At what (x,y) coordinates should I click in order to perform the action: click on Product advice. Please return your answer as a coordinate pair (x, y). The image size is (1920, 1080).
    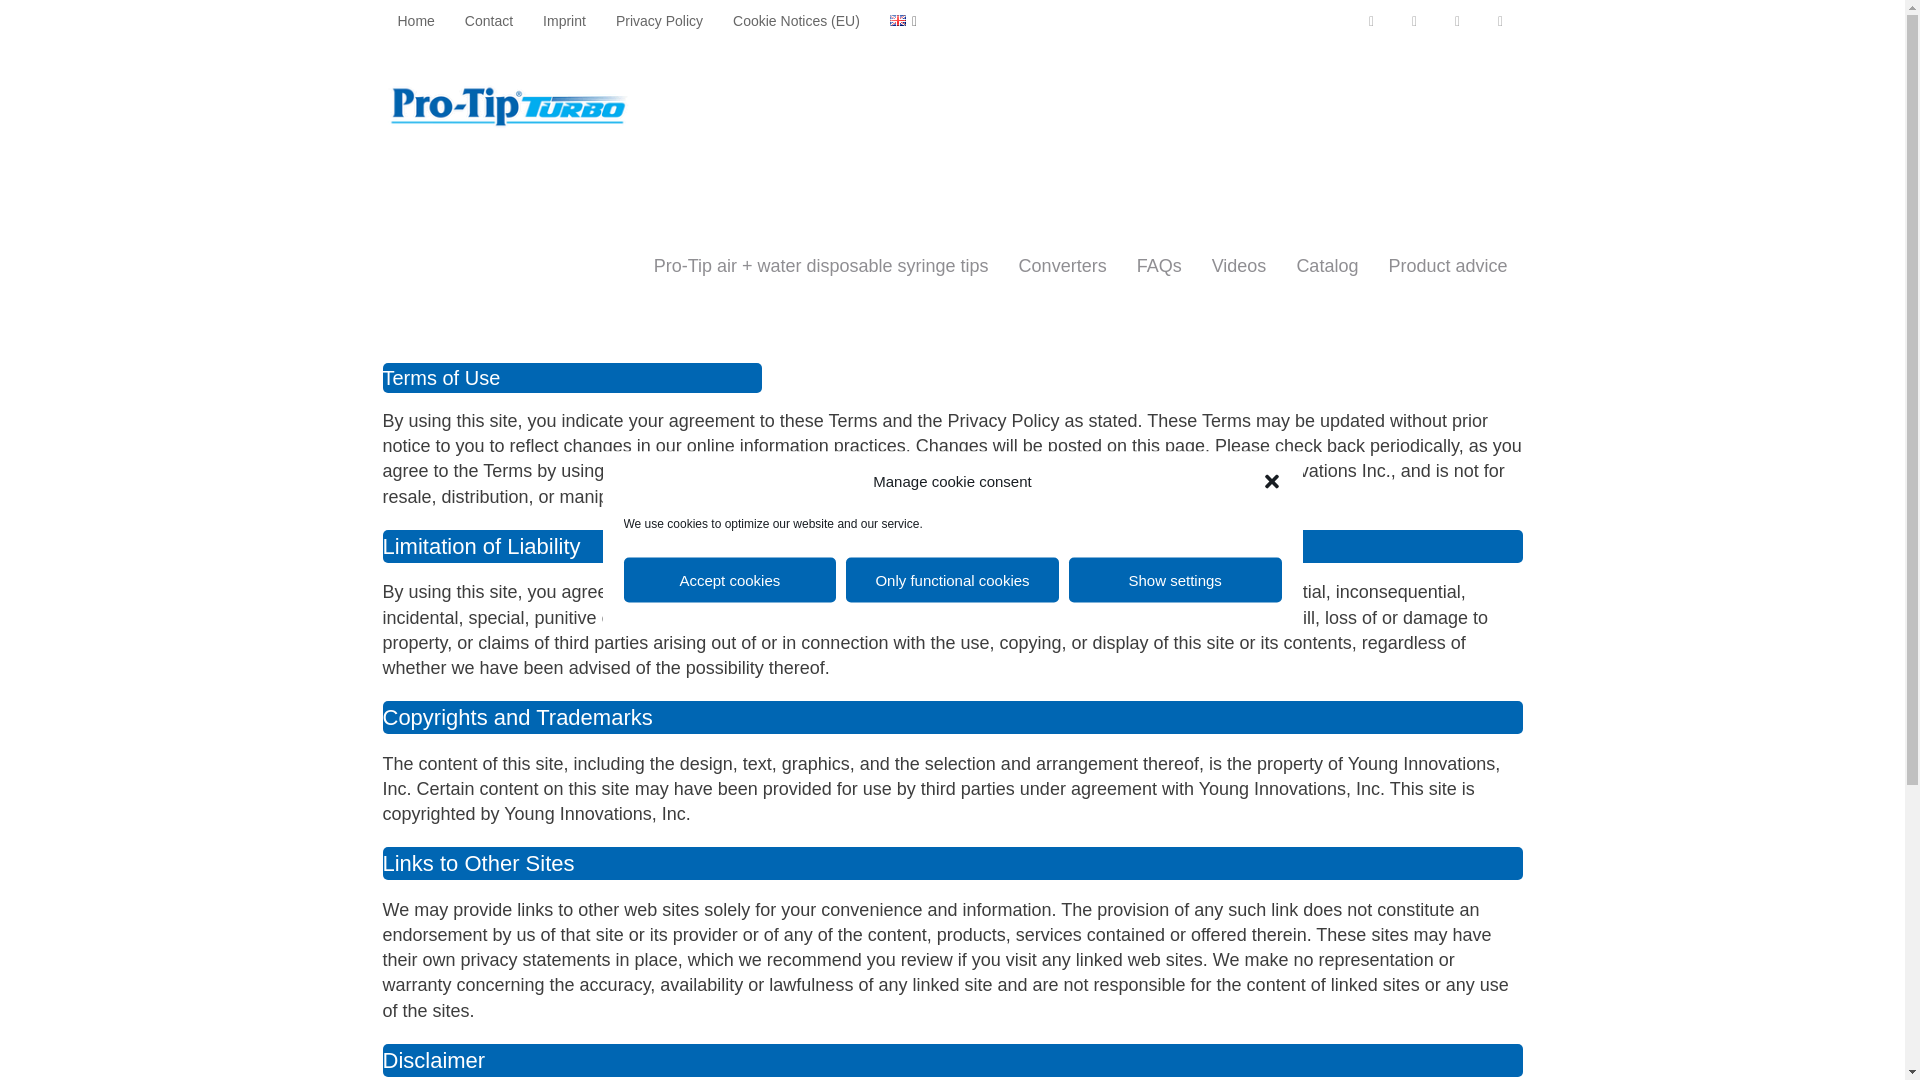
    Looking at the image, I should click on (1447, 265).